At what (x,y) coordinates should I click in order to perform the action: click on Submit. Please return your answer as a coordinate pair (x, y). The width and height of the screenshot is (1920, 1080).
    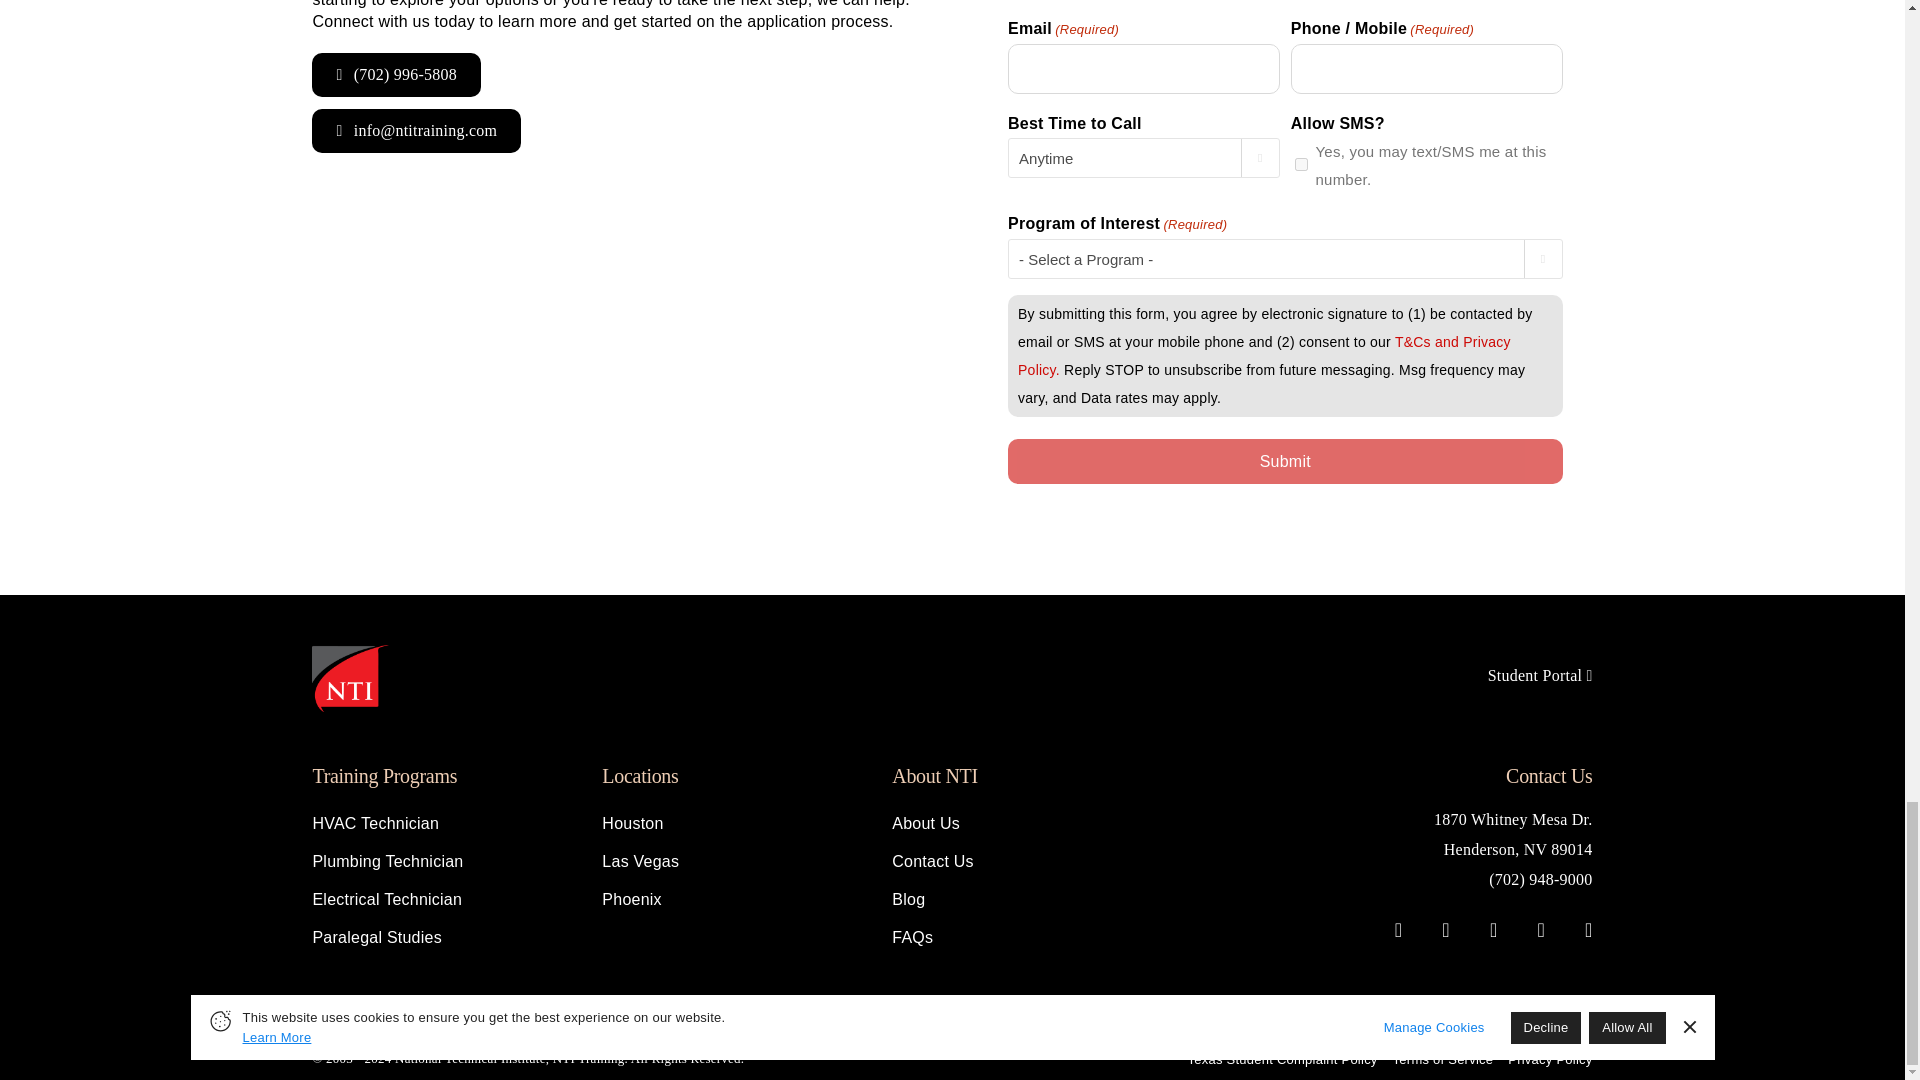
    Looking at the image, I should click on (1285, 460).